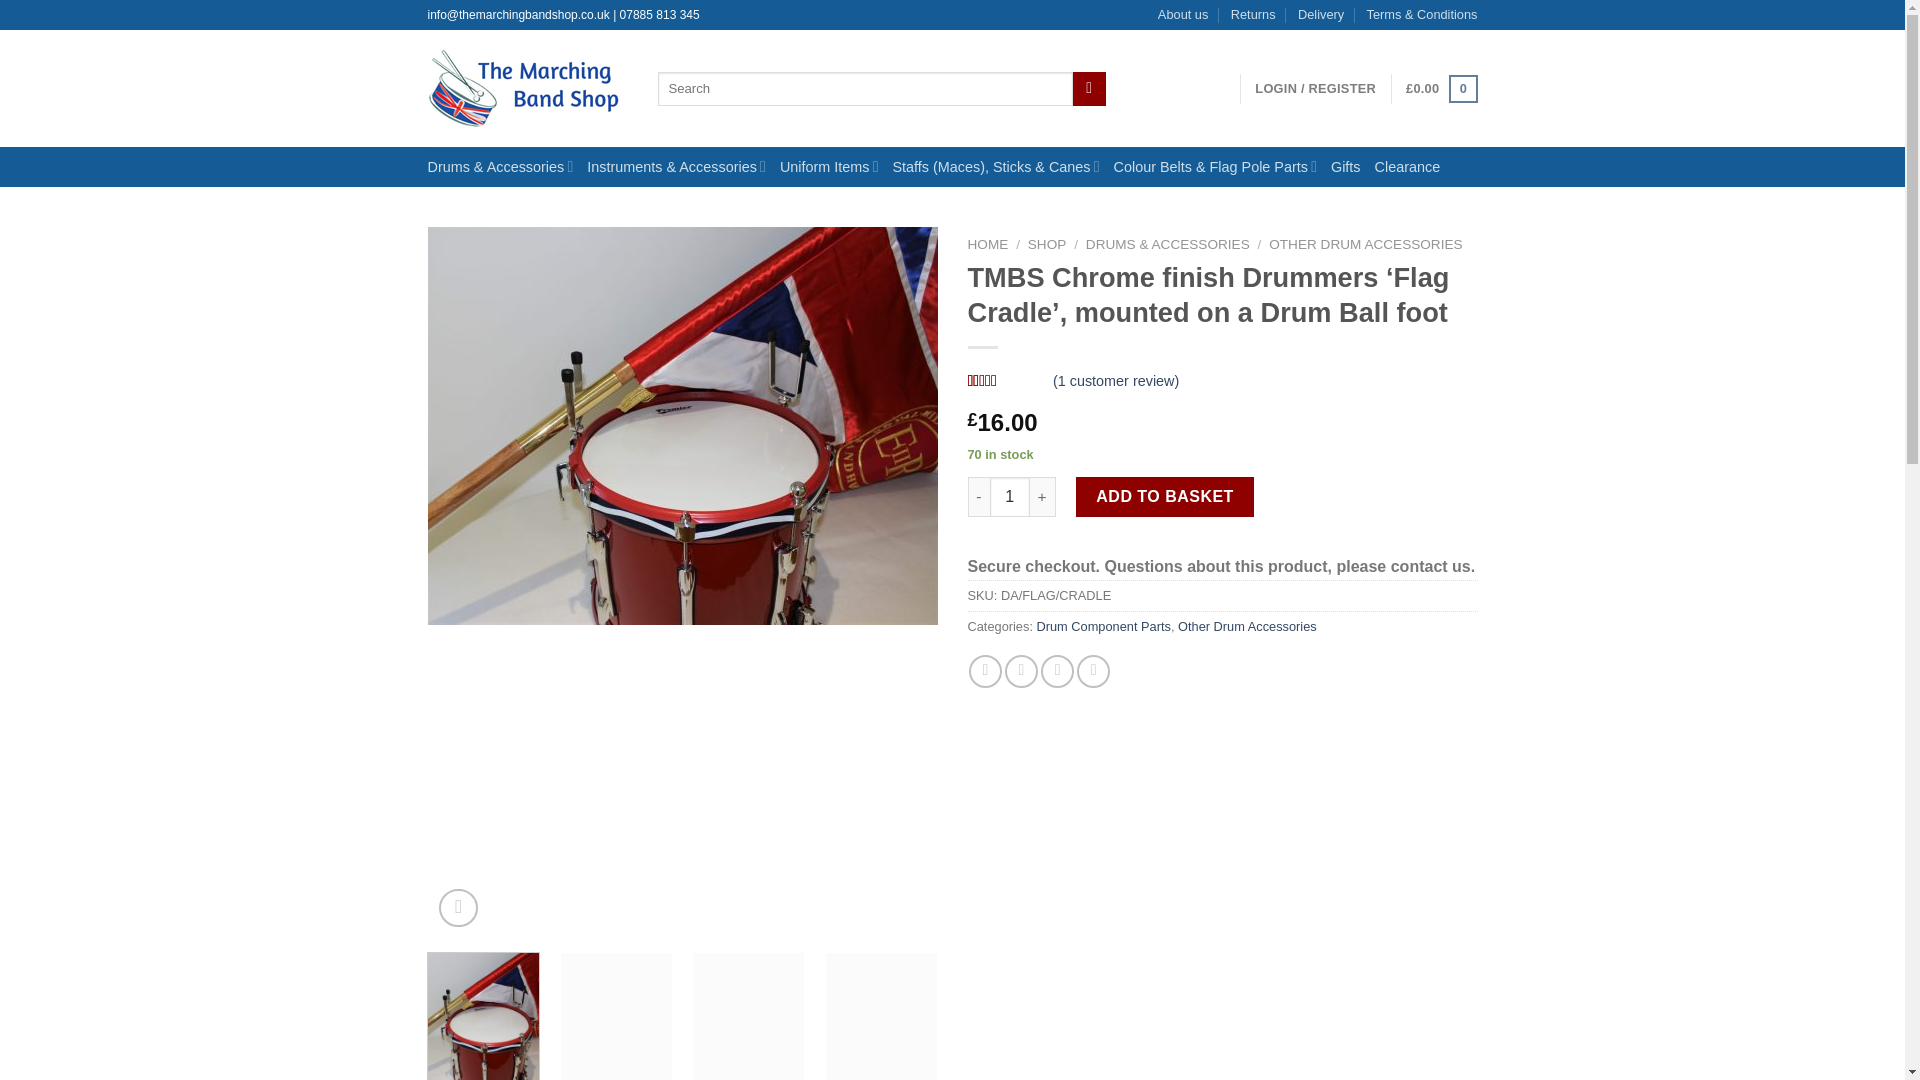  What do you see at coordinates (1056, 670) in the screenshot?
I see `Email to a Friend` at bounding box center [1056, 670].